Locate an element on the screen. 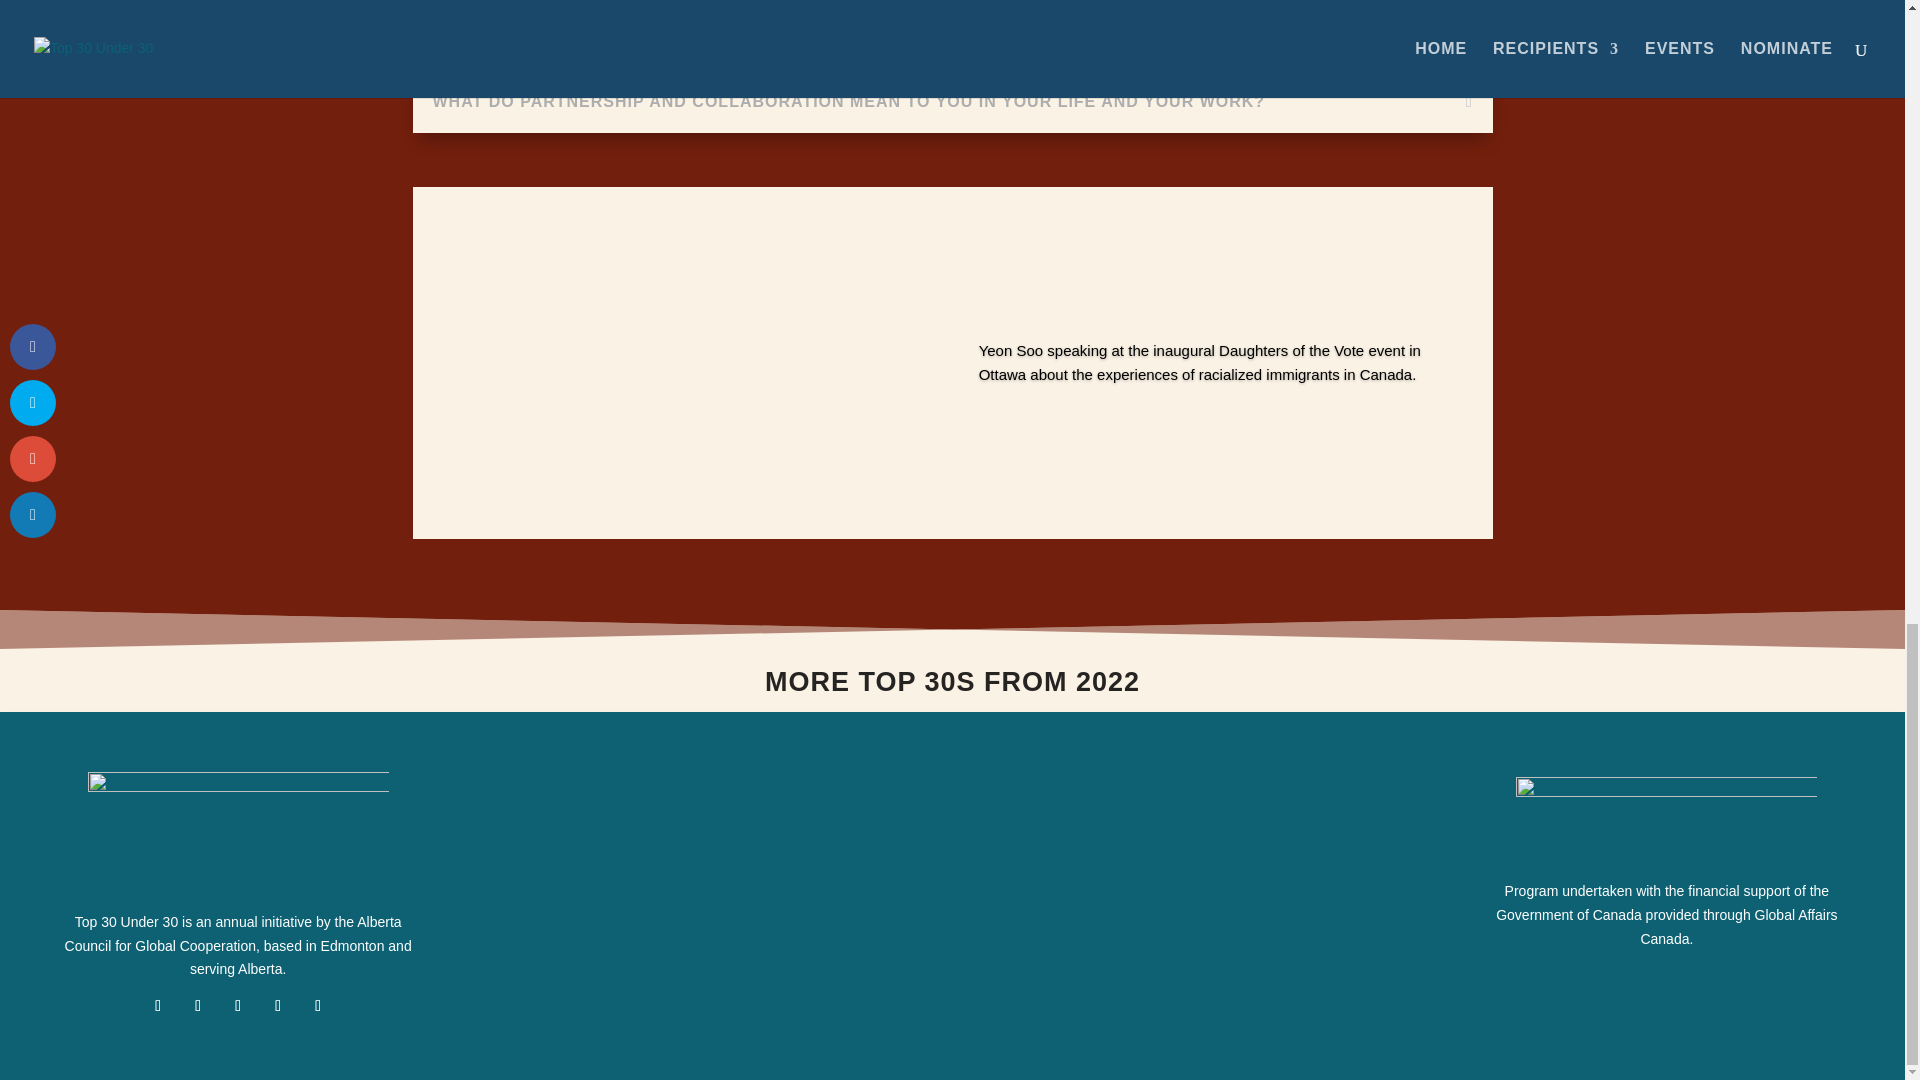 This screenshot has height=1080, width=1920. Follow on Facebook is located at coordinates (158, 1006).